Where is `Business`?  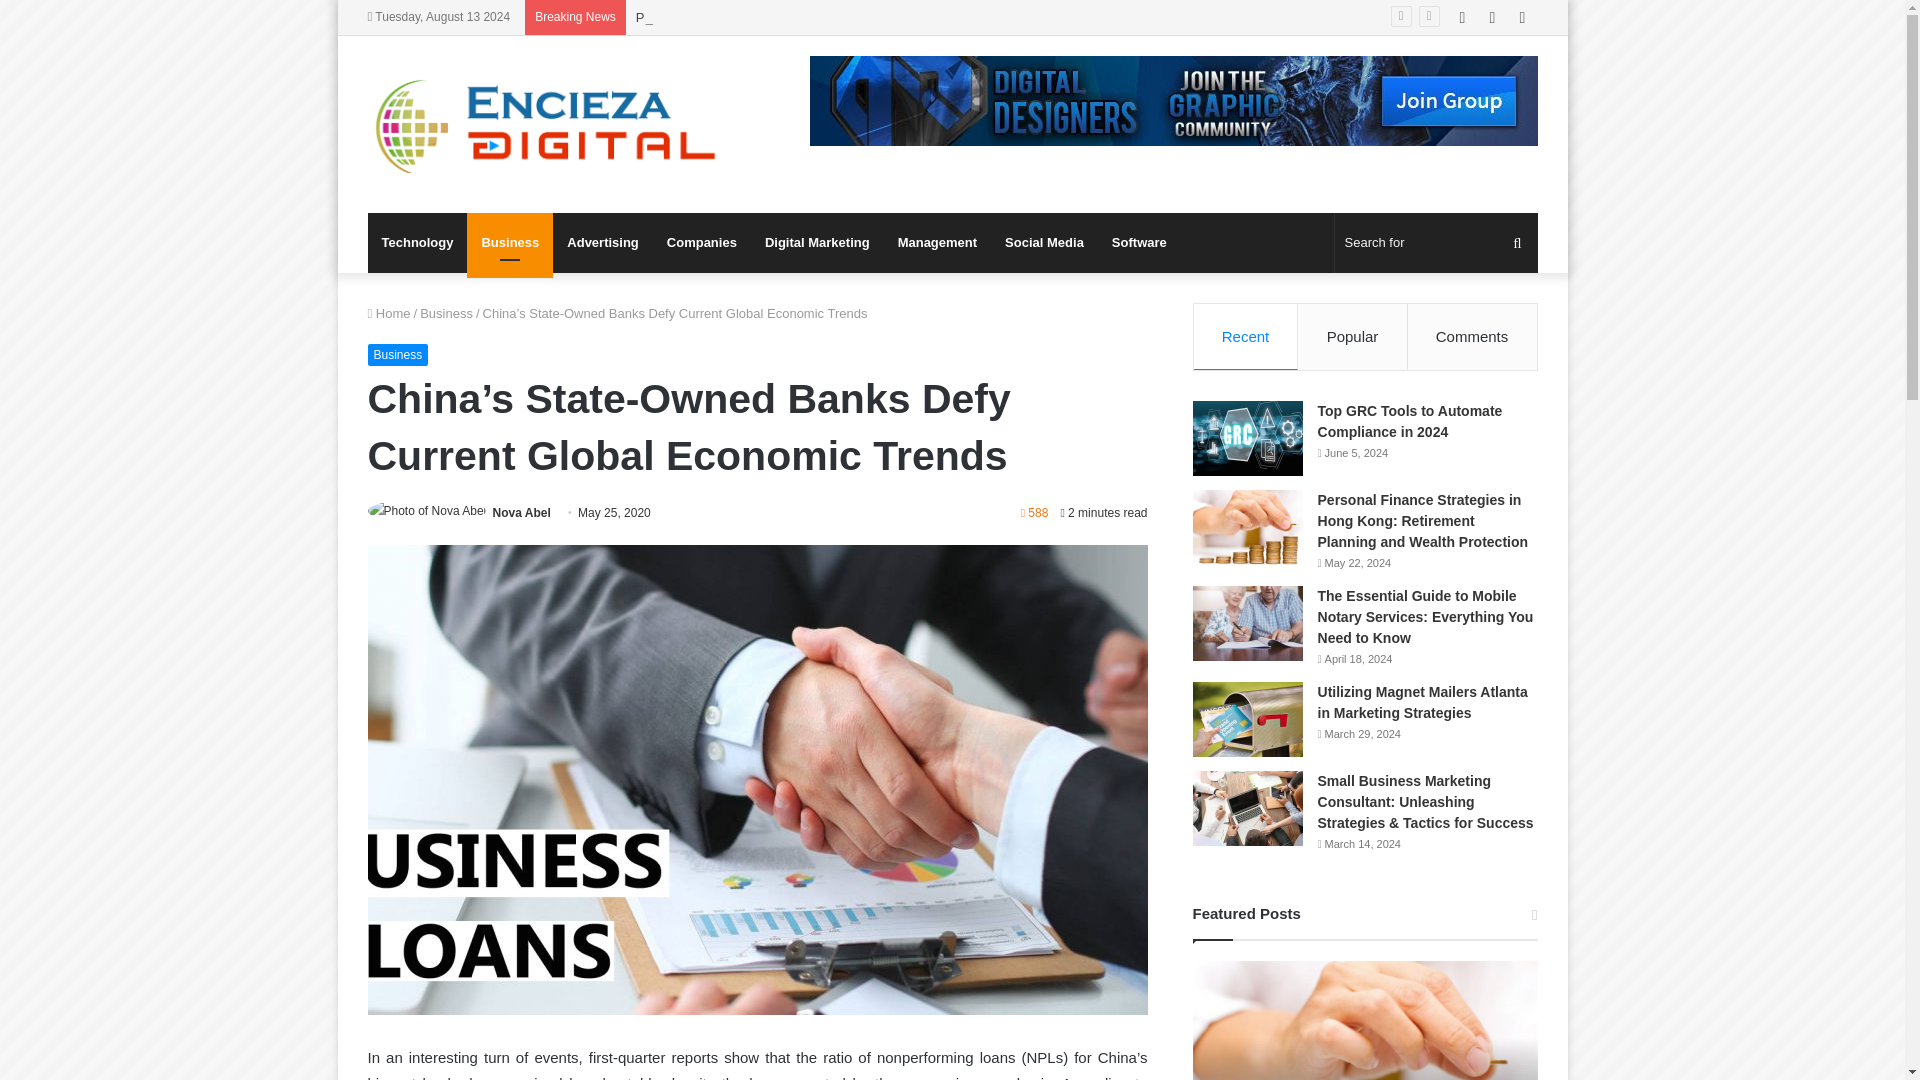
Business is located at coordinates (446, 312).